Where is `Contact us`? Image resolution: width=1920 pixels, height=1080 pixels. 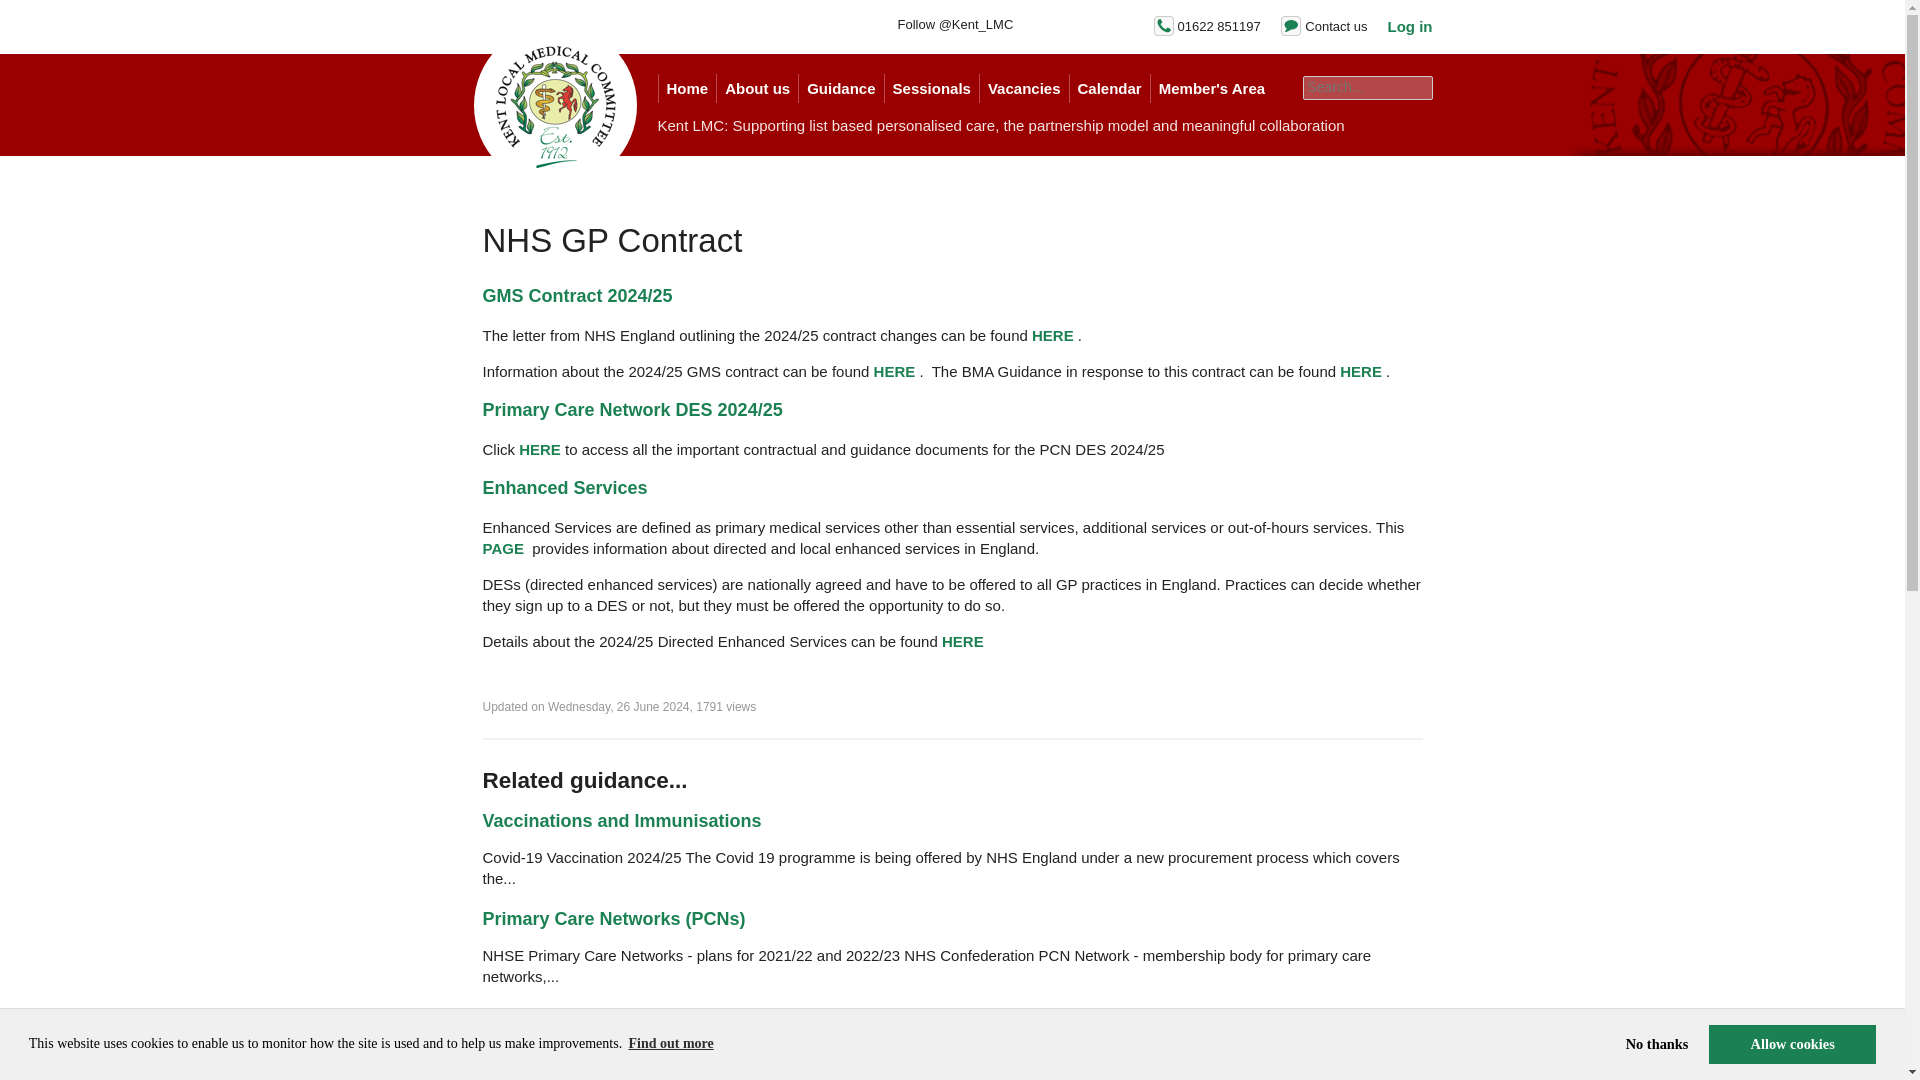
Contact us is located at coordinates (1336, 26).